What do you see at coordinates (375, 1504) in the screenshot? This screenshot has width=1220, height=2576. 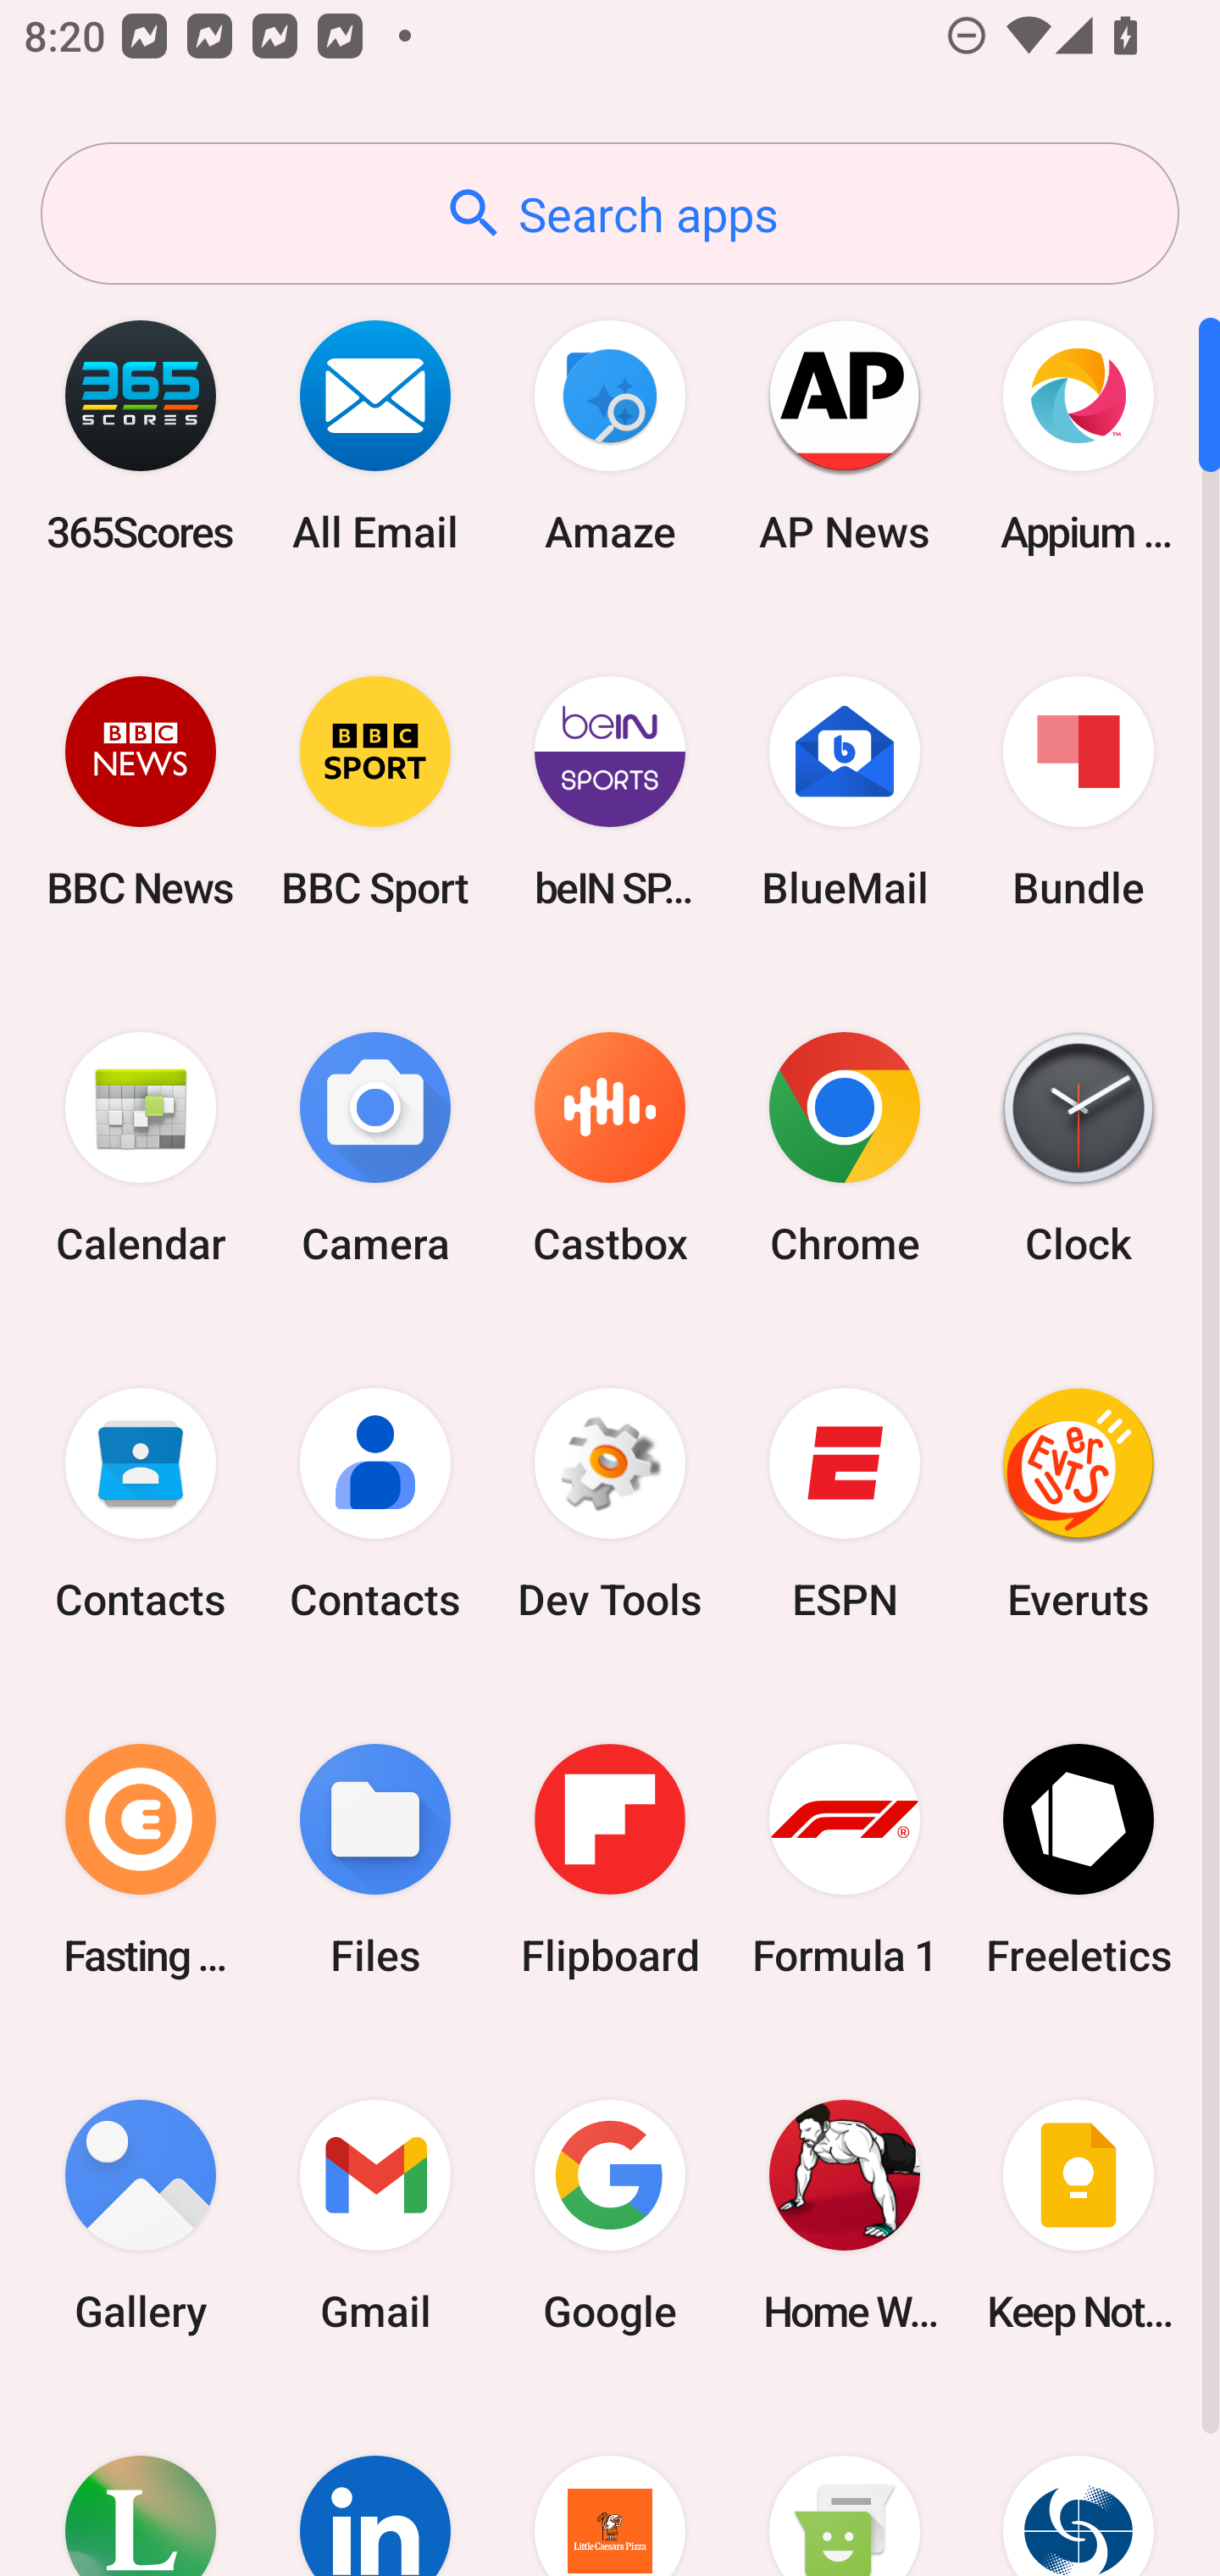 I see `Contacts` at bounding box center [375, 1504].